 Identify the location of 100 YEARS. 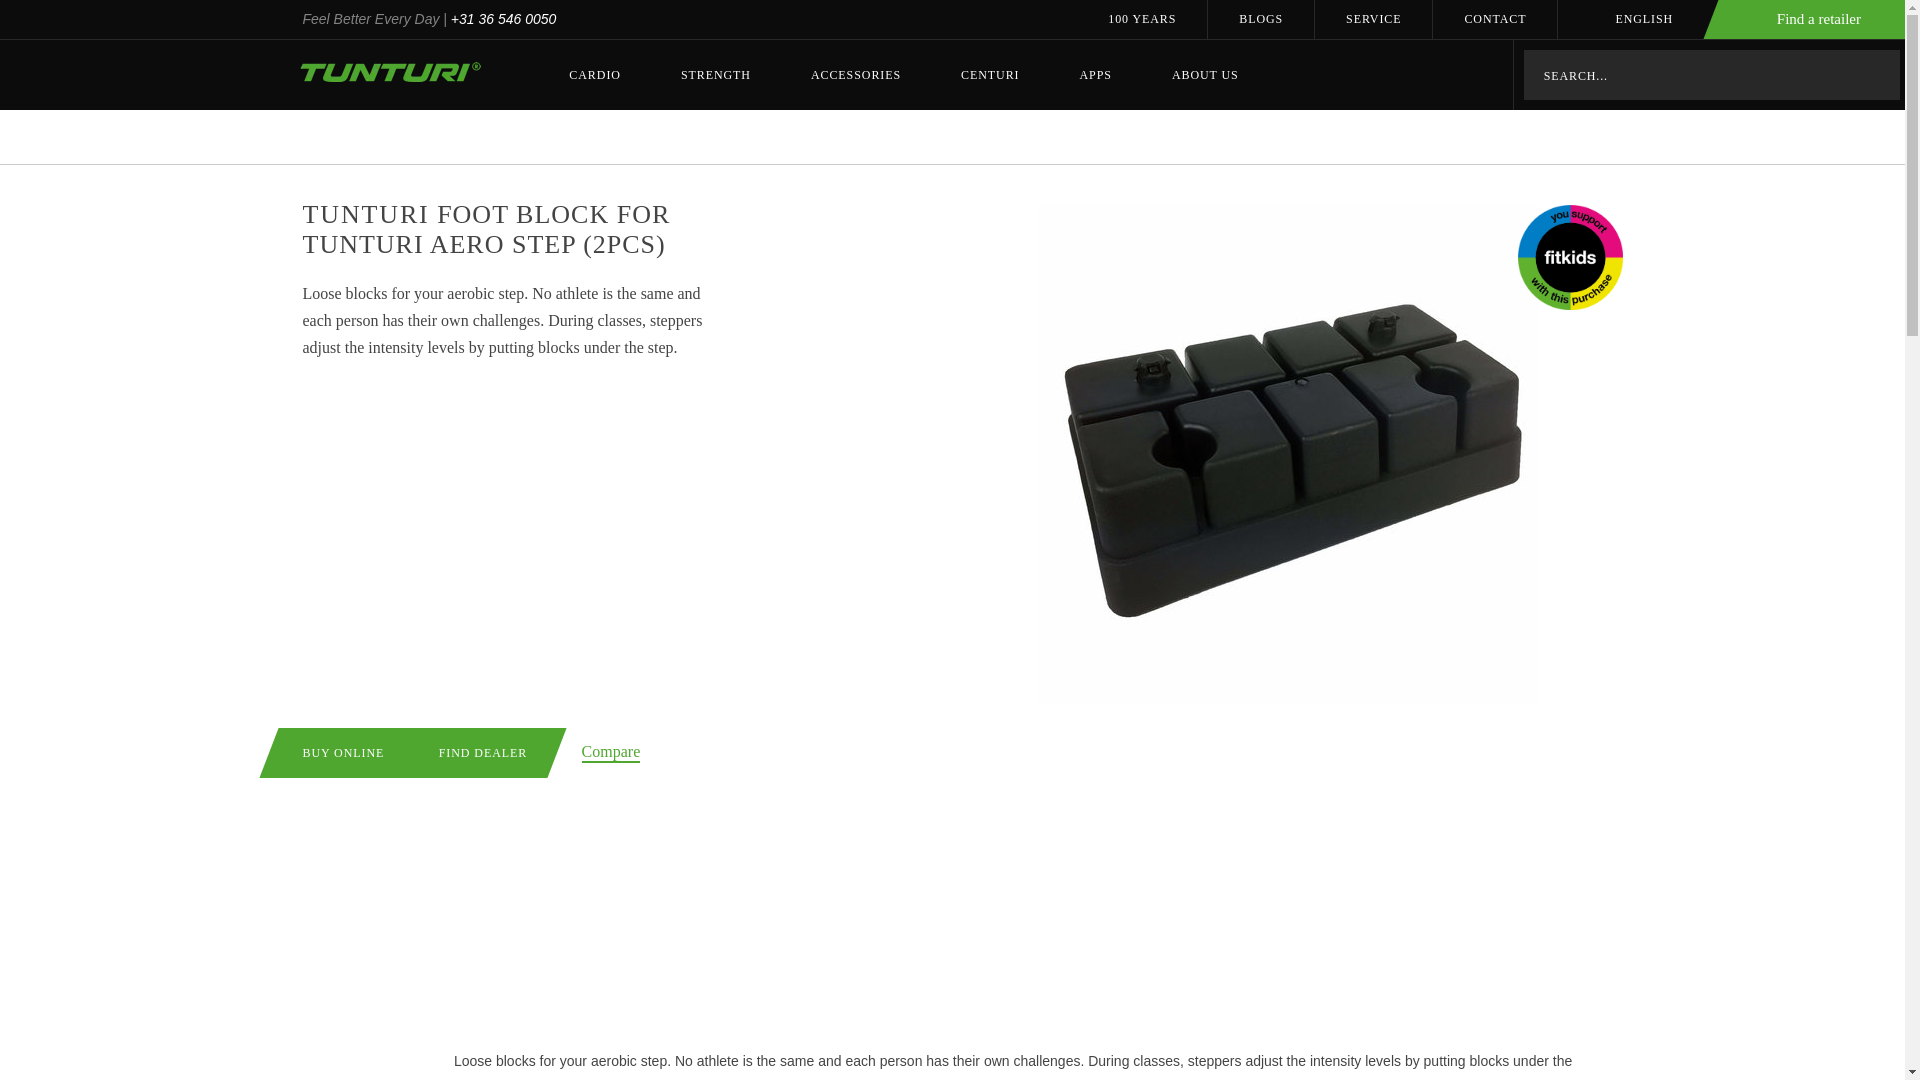
(1142, 19).